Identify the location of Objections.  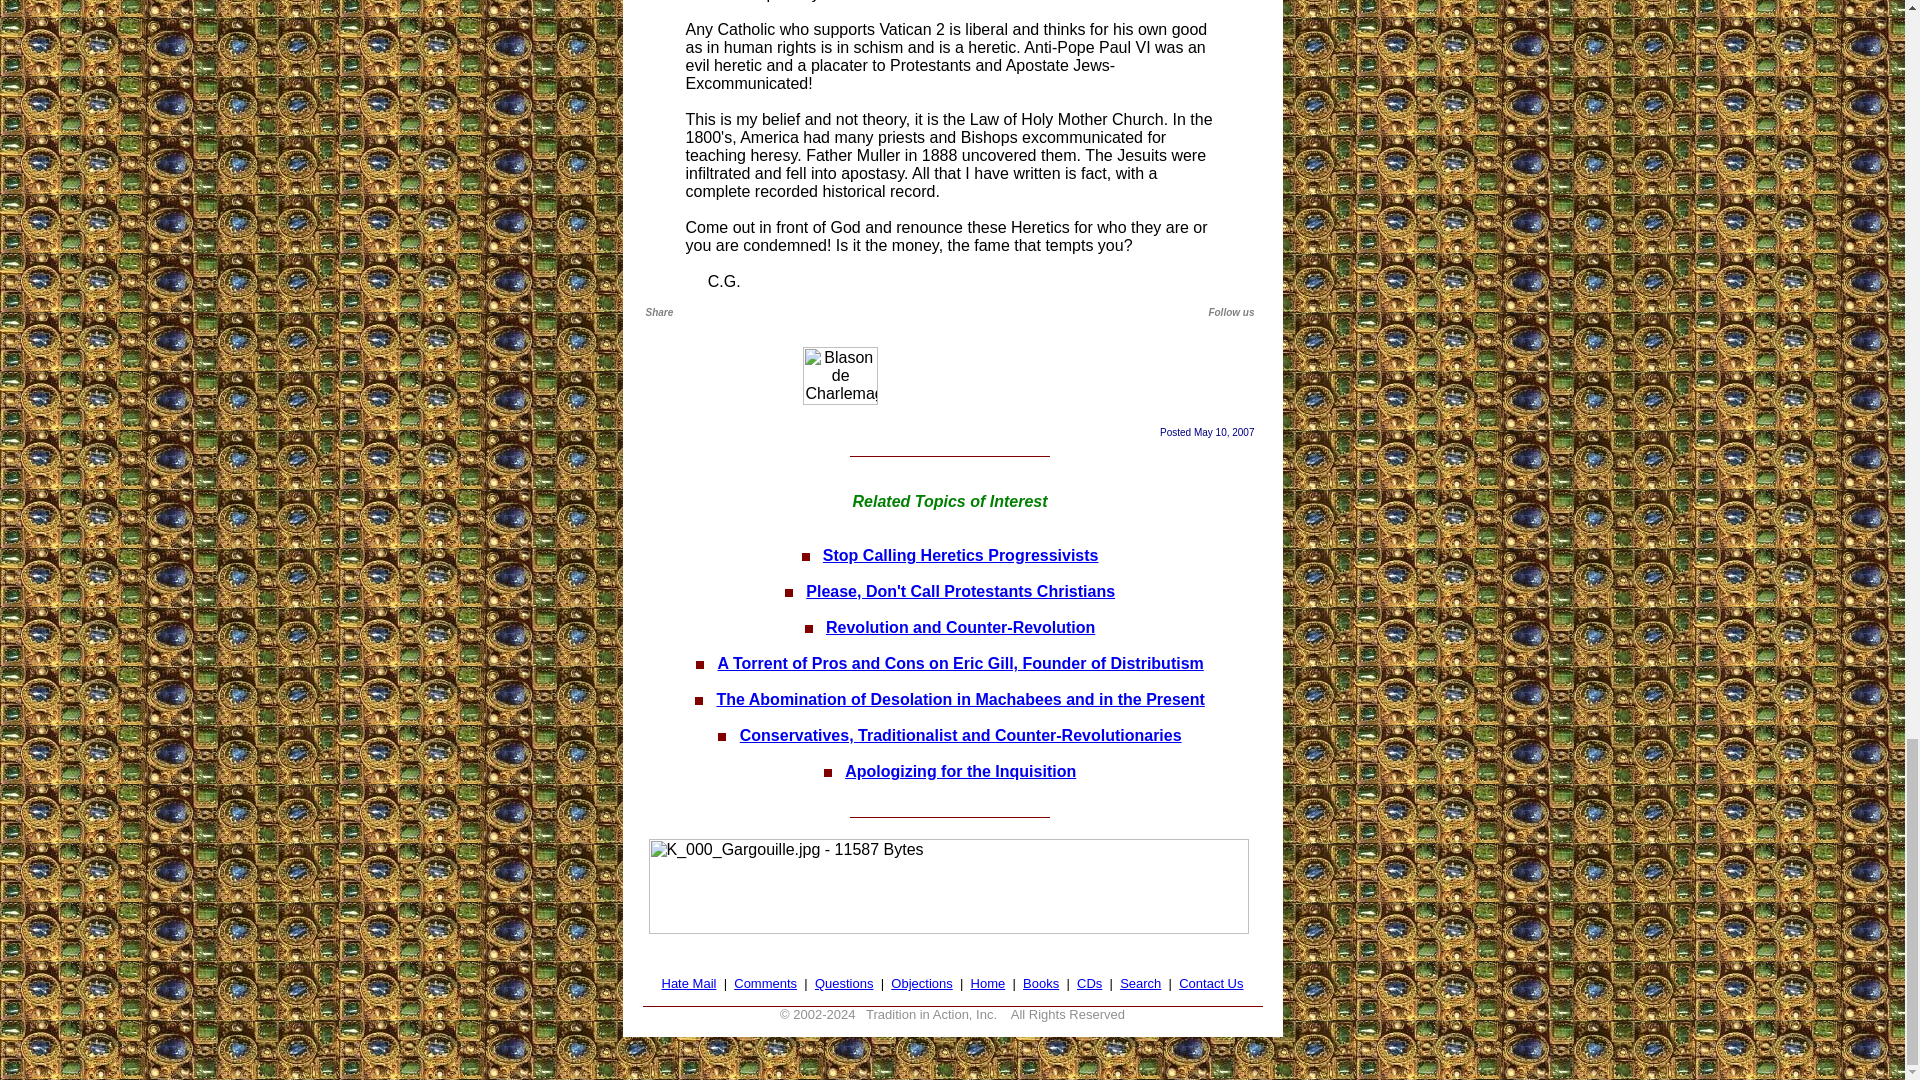
(921, 984).